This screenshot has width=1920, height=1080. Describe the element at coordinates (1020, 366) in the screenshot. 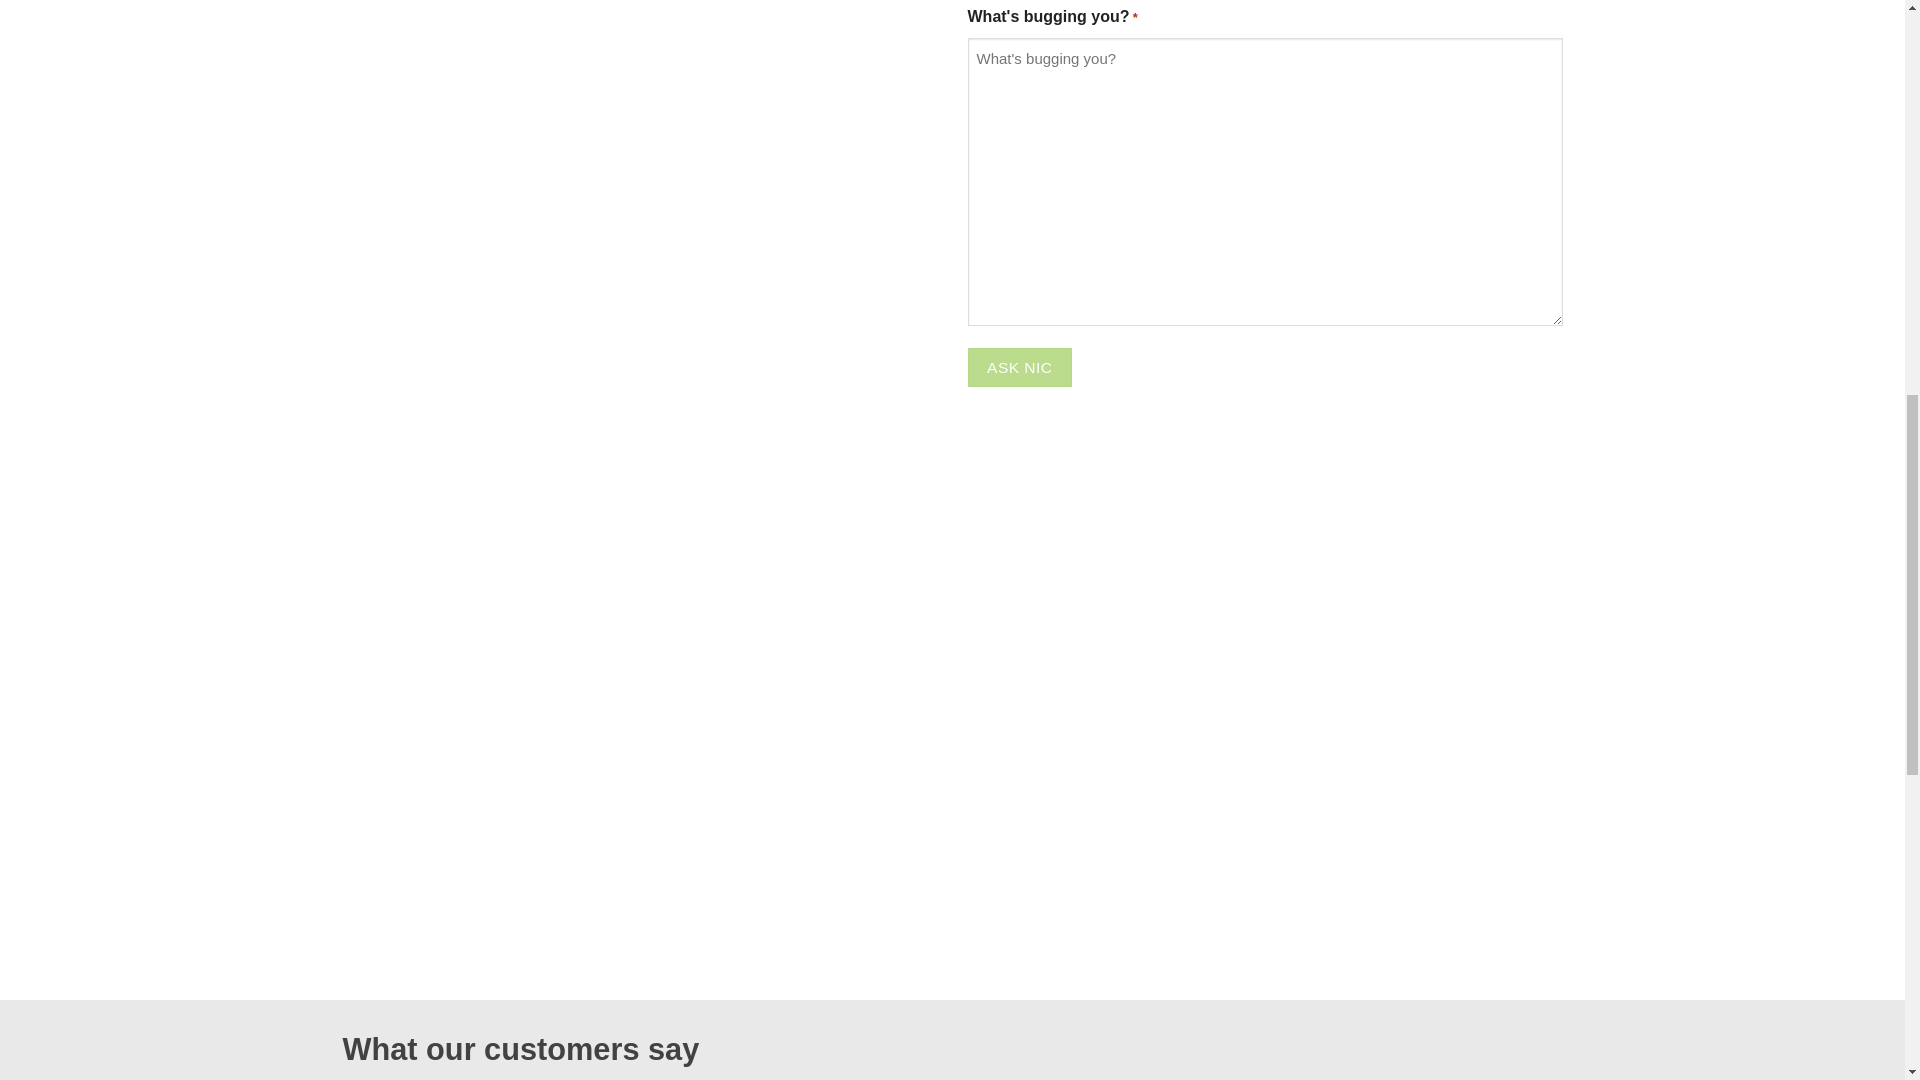

I see `Ask Nic` at that location.